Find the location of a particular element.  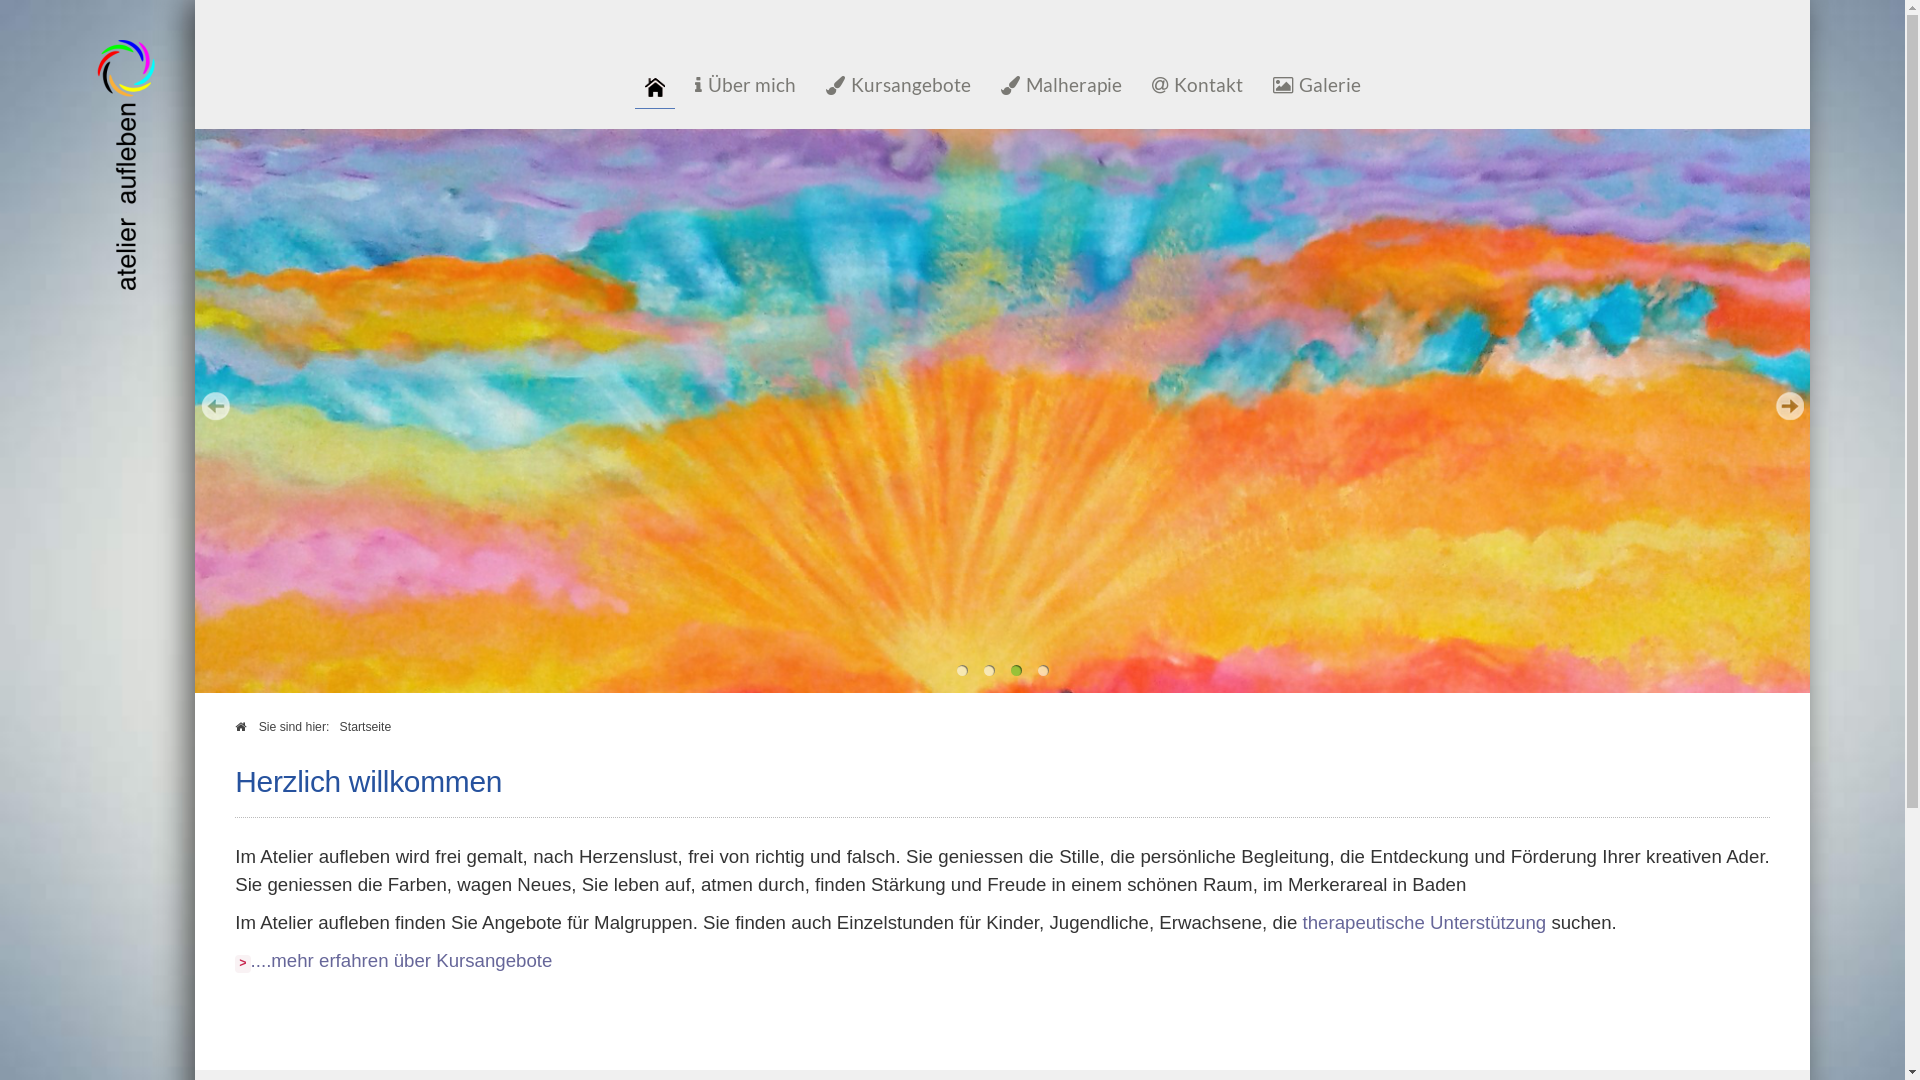

Kontakt is located at coordinates (1198, 88).